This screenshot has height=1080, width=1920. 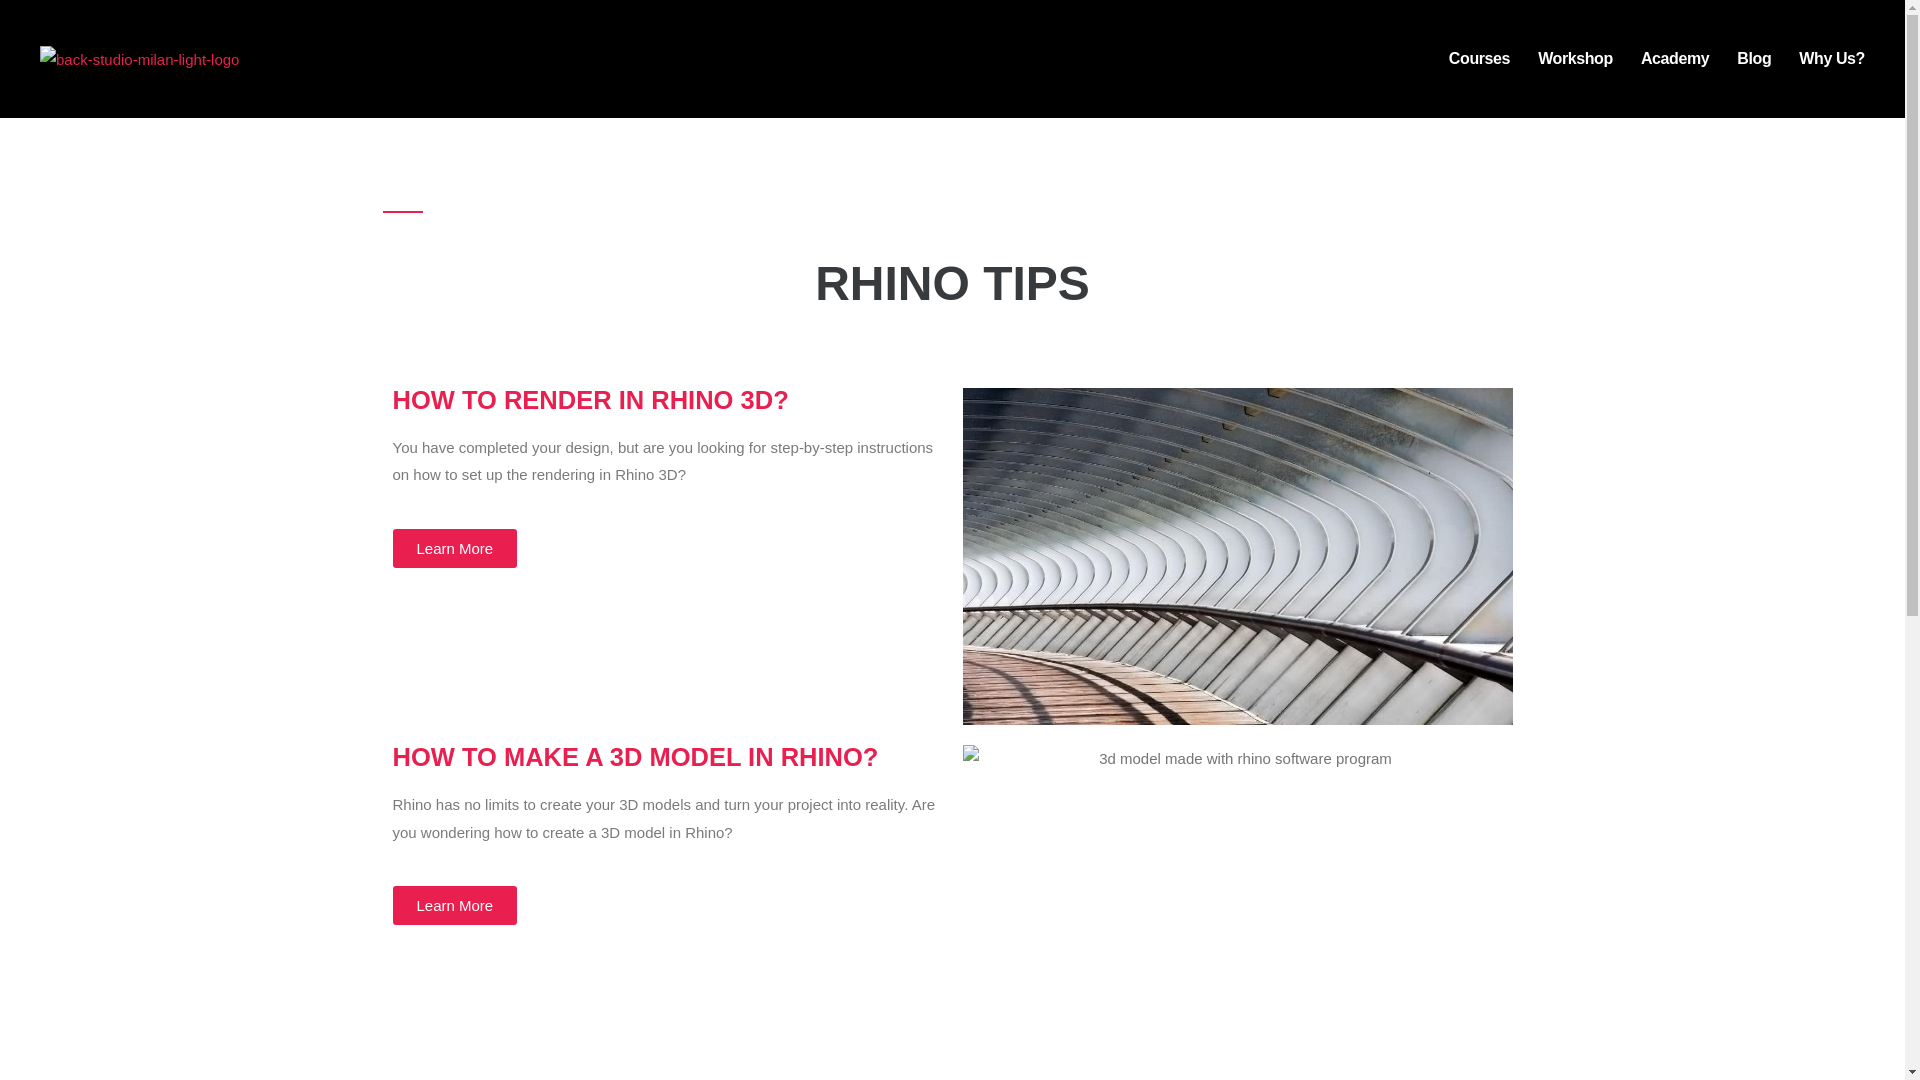 What do you see at coordinates (1754, 58) in the screenshot?
I see `Blog` at bounding box center [1754, 58].